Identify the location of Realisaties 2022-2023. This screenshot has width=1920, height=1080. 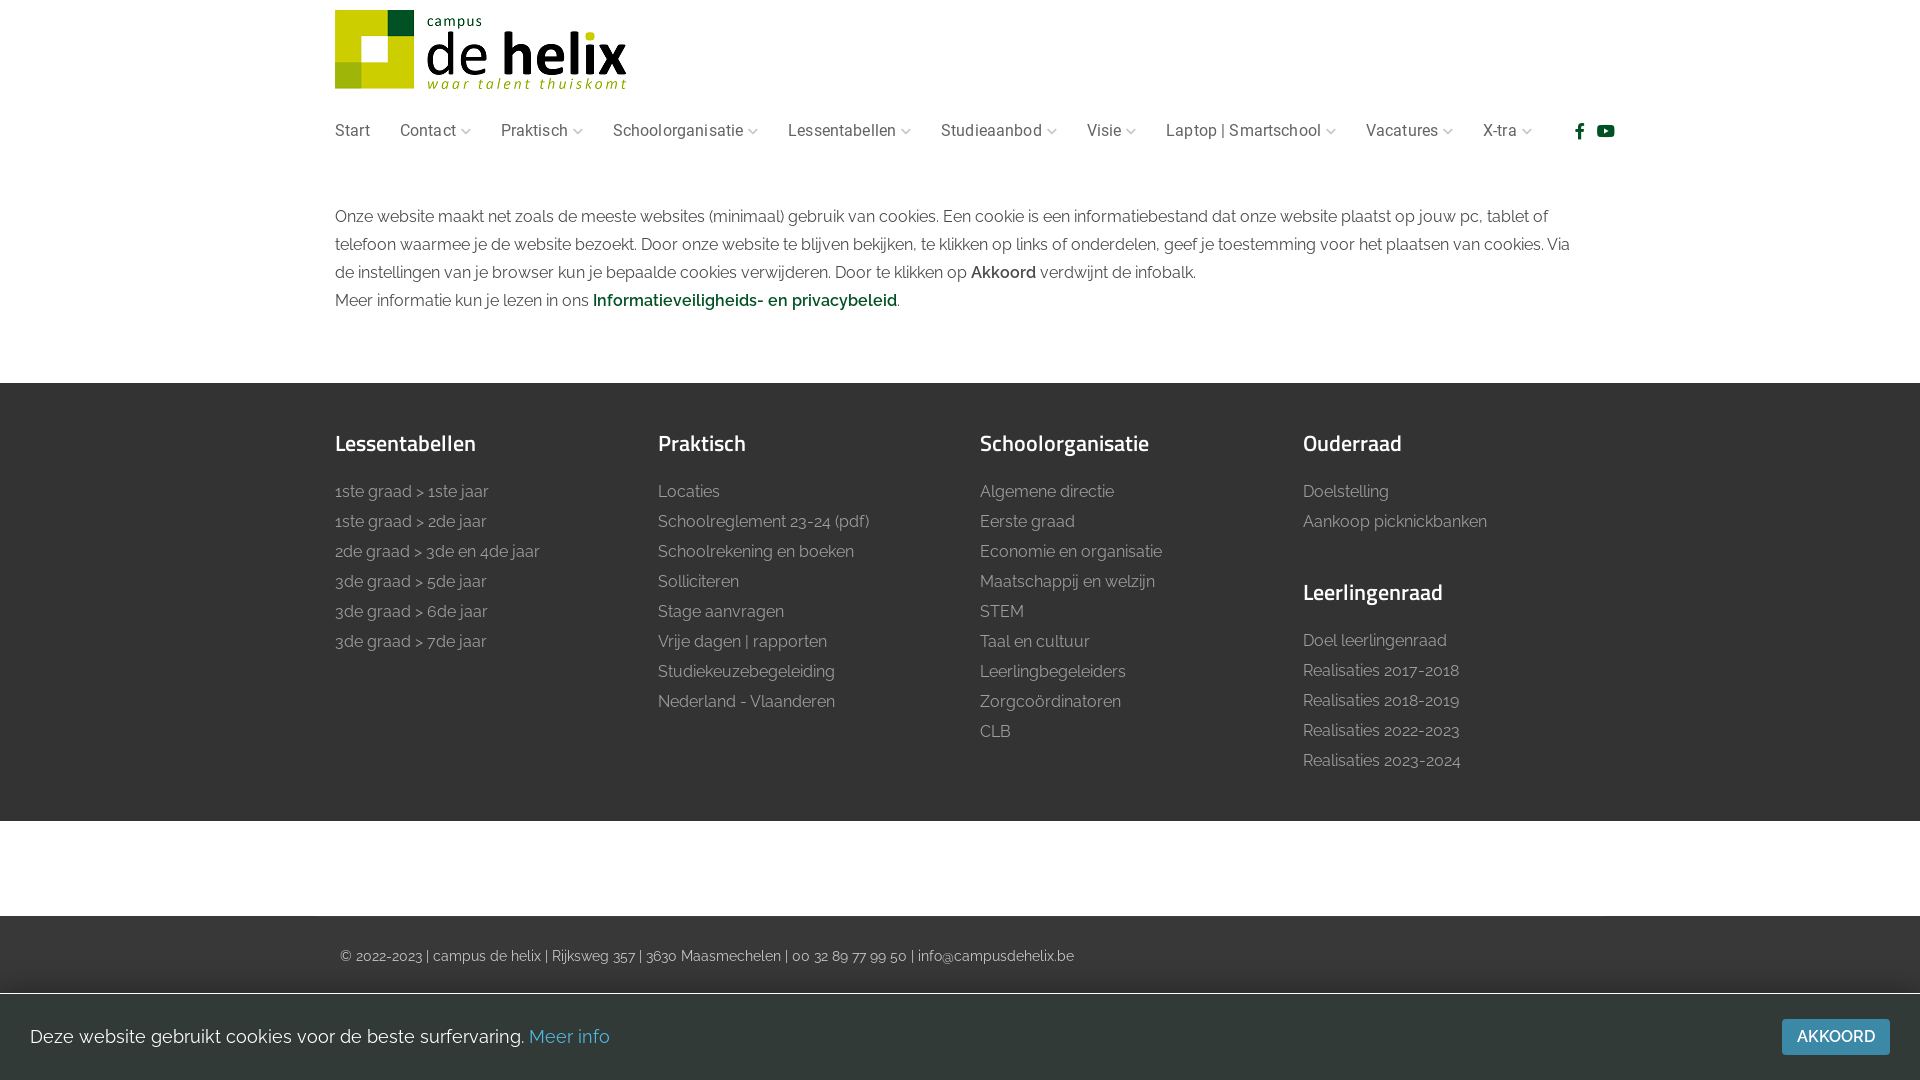
(1444, 731).